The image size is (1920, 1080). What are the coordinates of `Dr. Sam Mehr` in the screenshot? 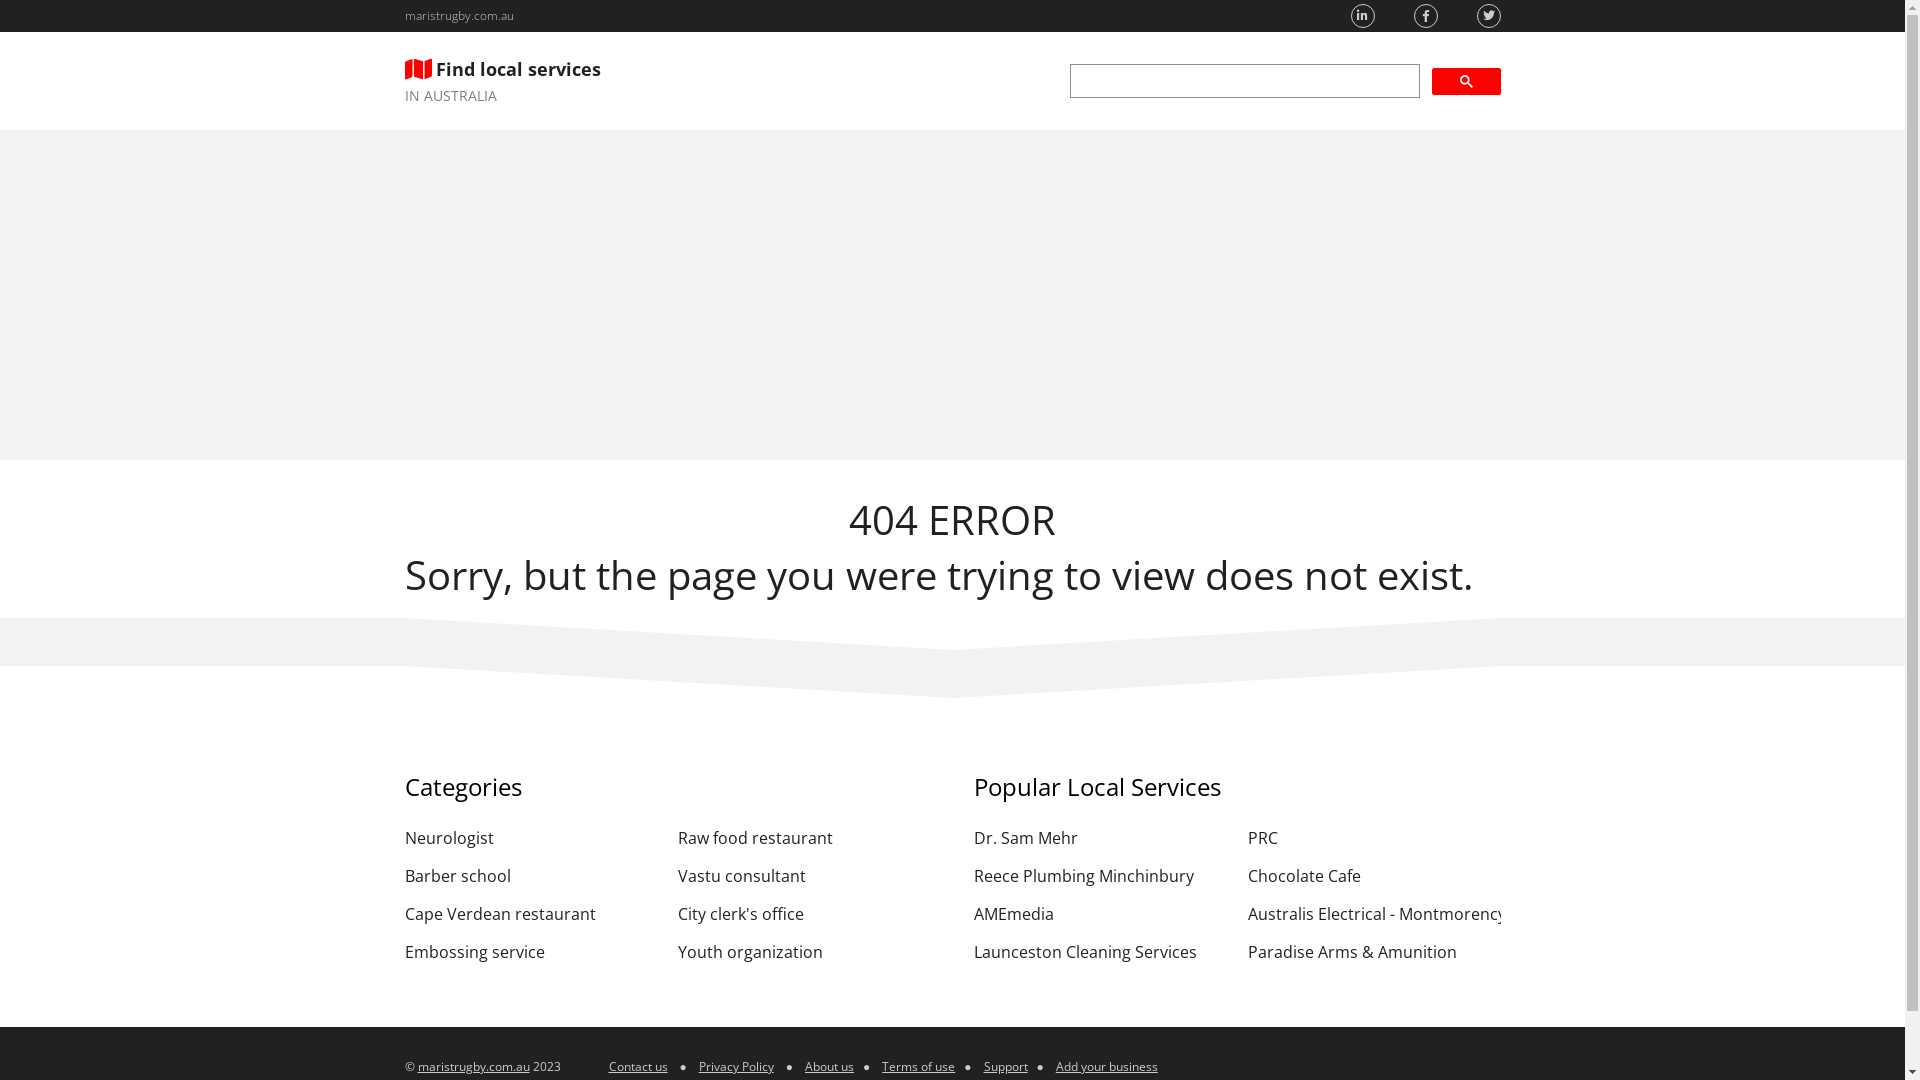 It's located at (1100, 838).